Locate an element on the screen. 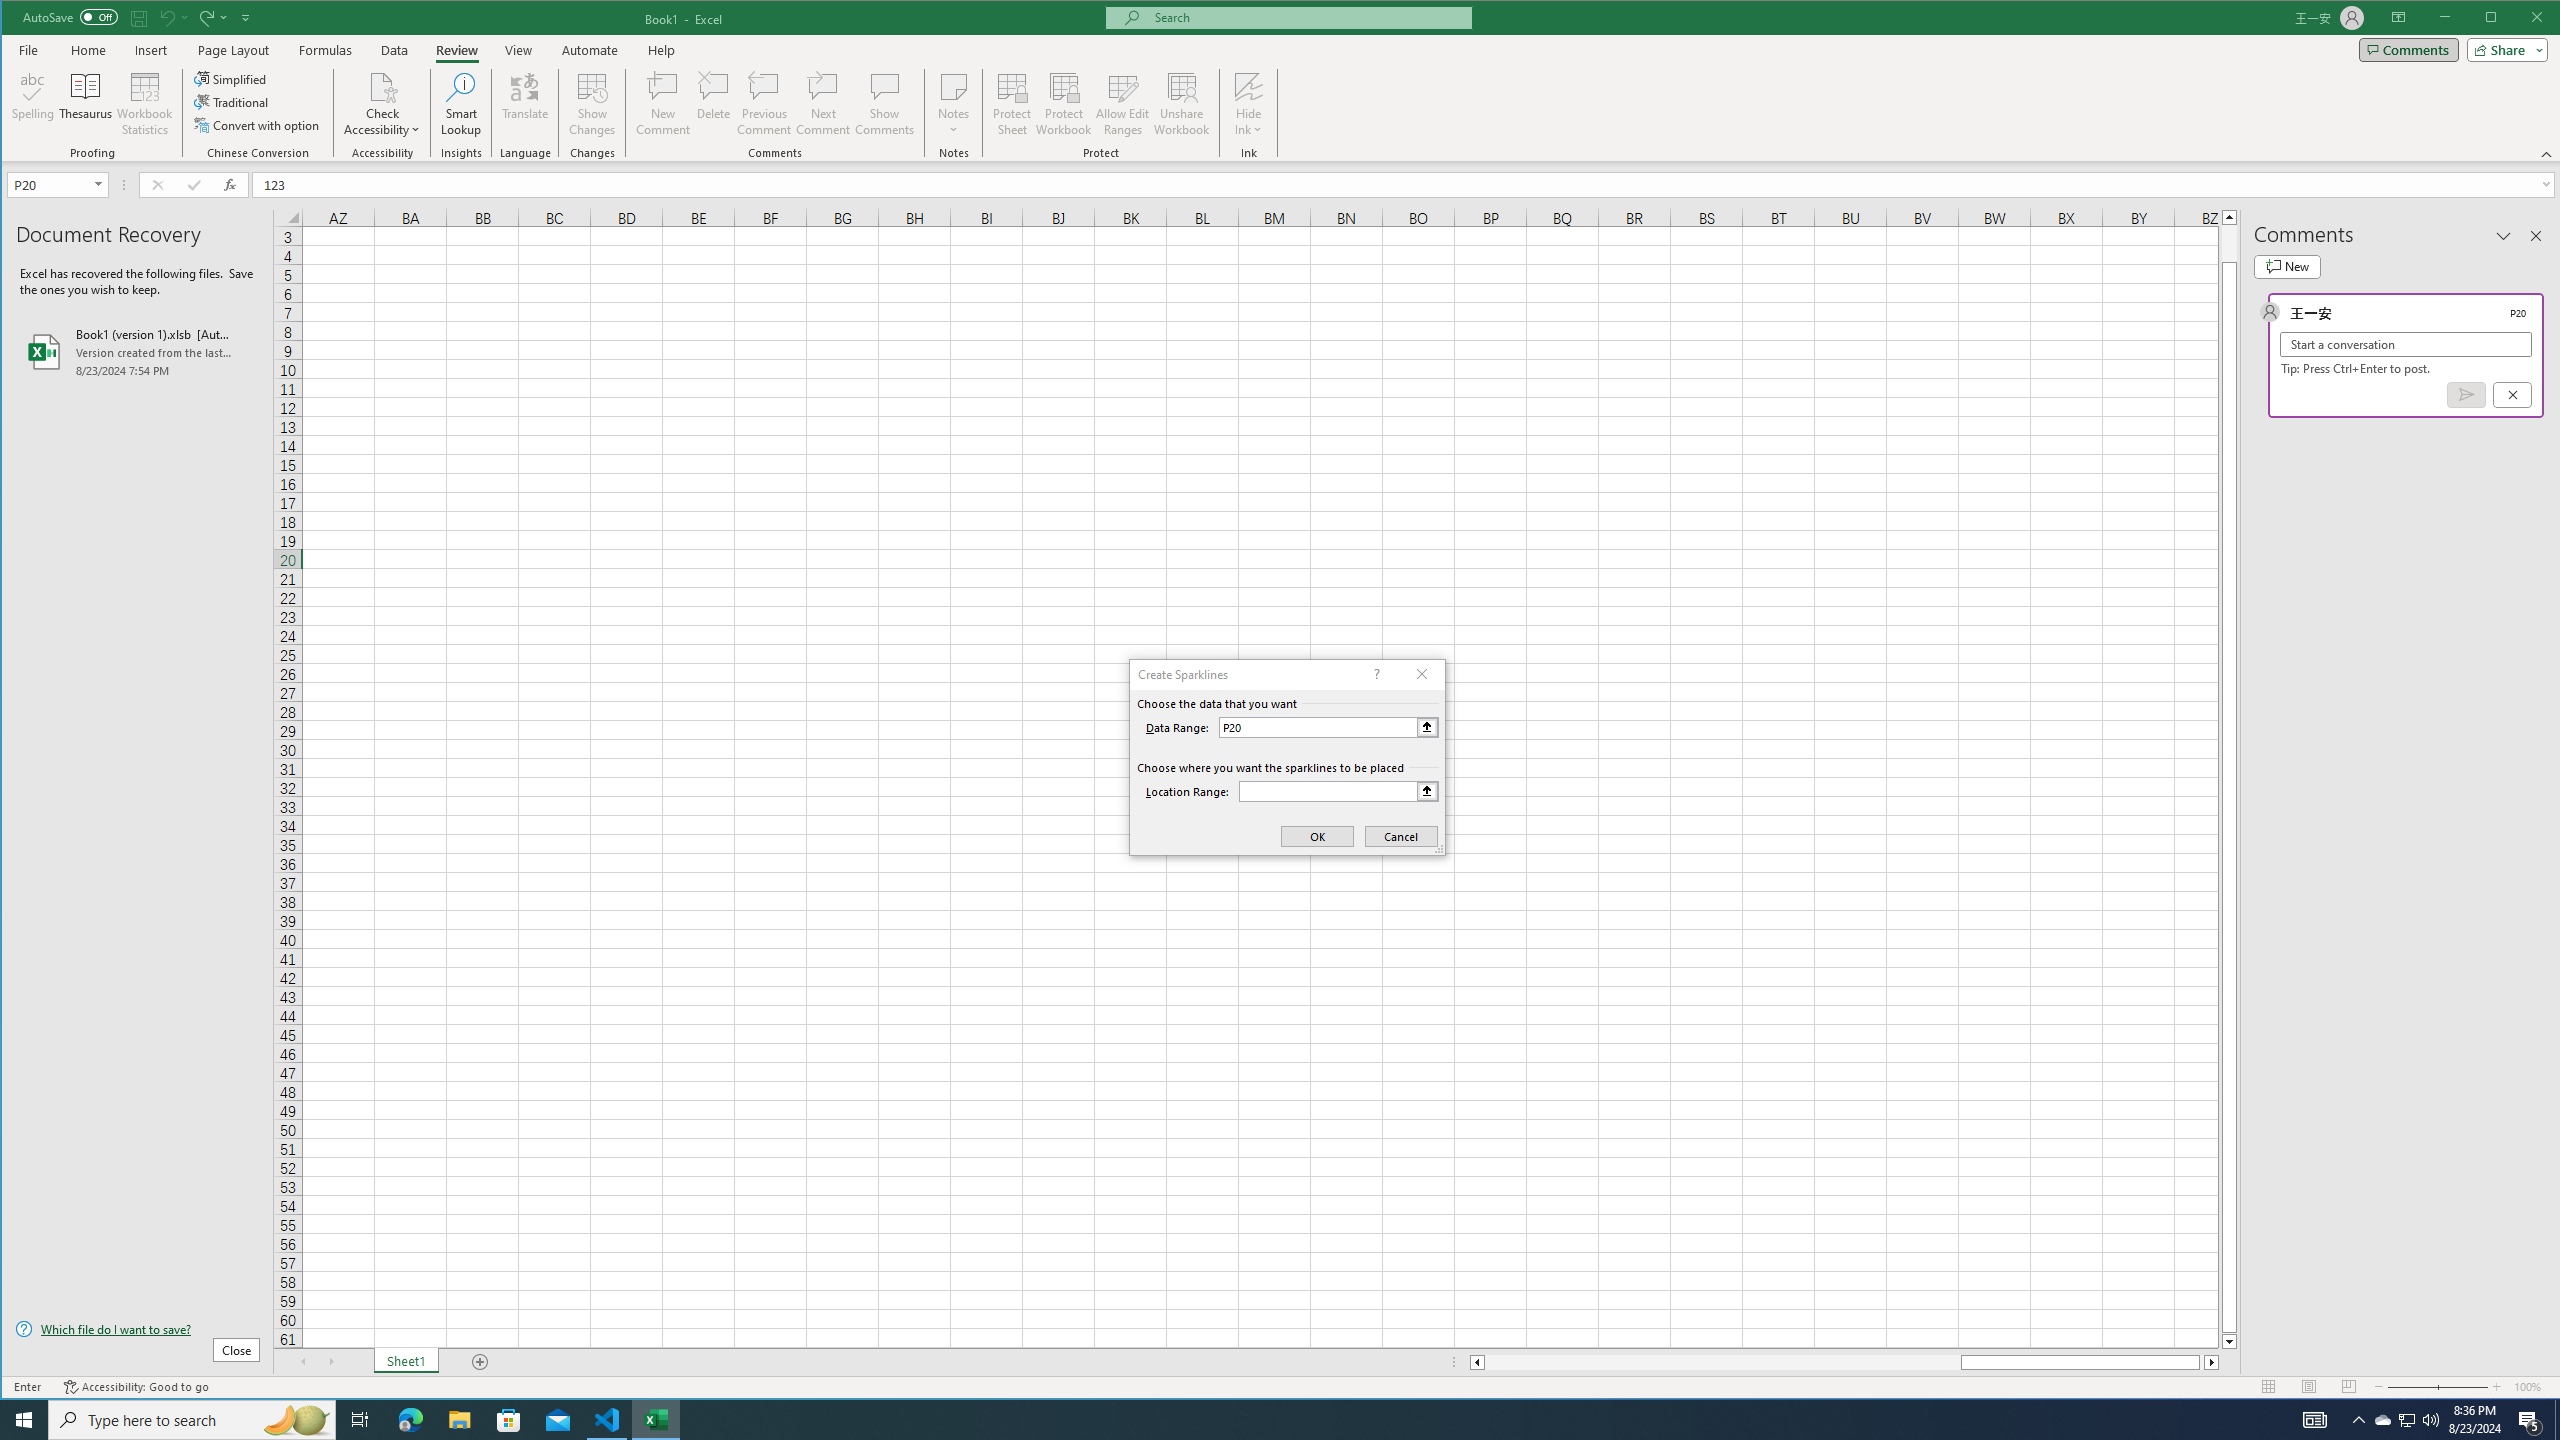  New Comment is located at coordinates (664, 104).